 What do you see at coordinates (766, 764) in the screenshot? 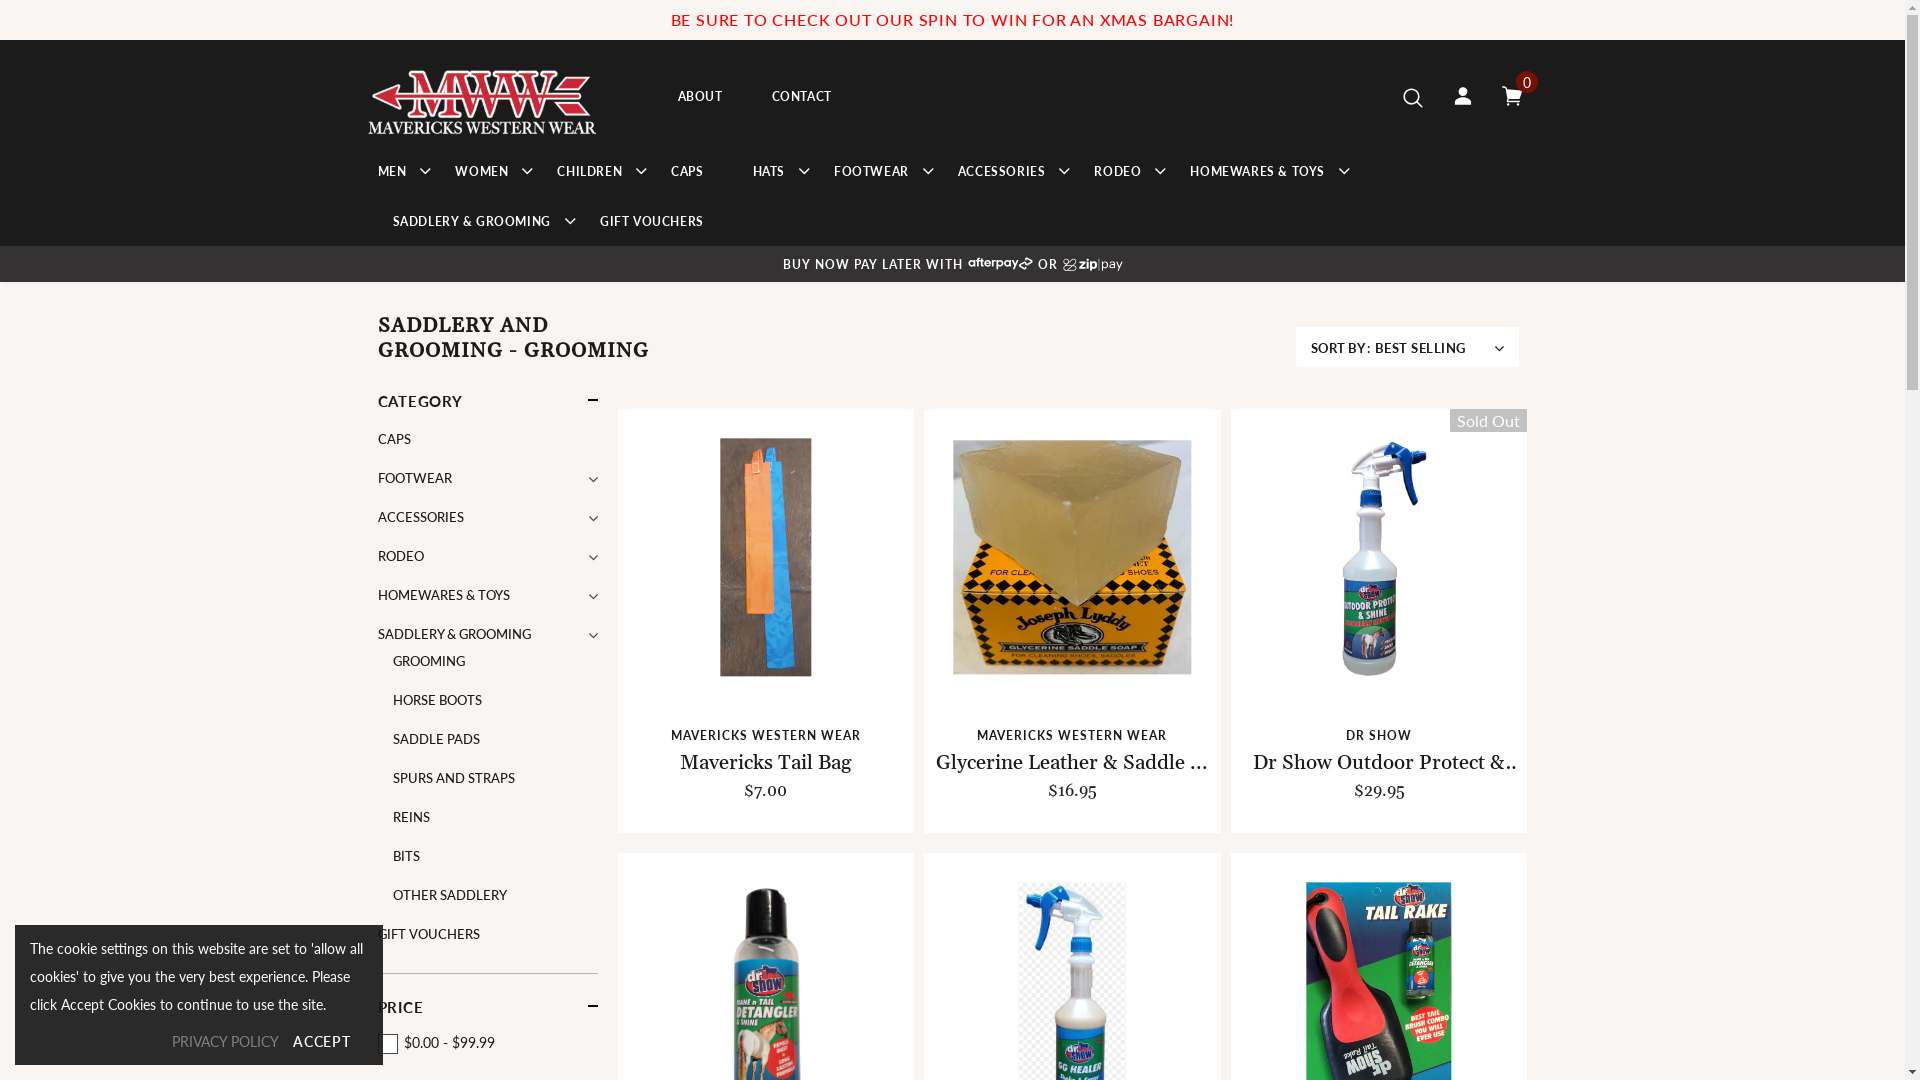
I see `Mavericks Tail Bag` at bounding box center [766, 764].